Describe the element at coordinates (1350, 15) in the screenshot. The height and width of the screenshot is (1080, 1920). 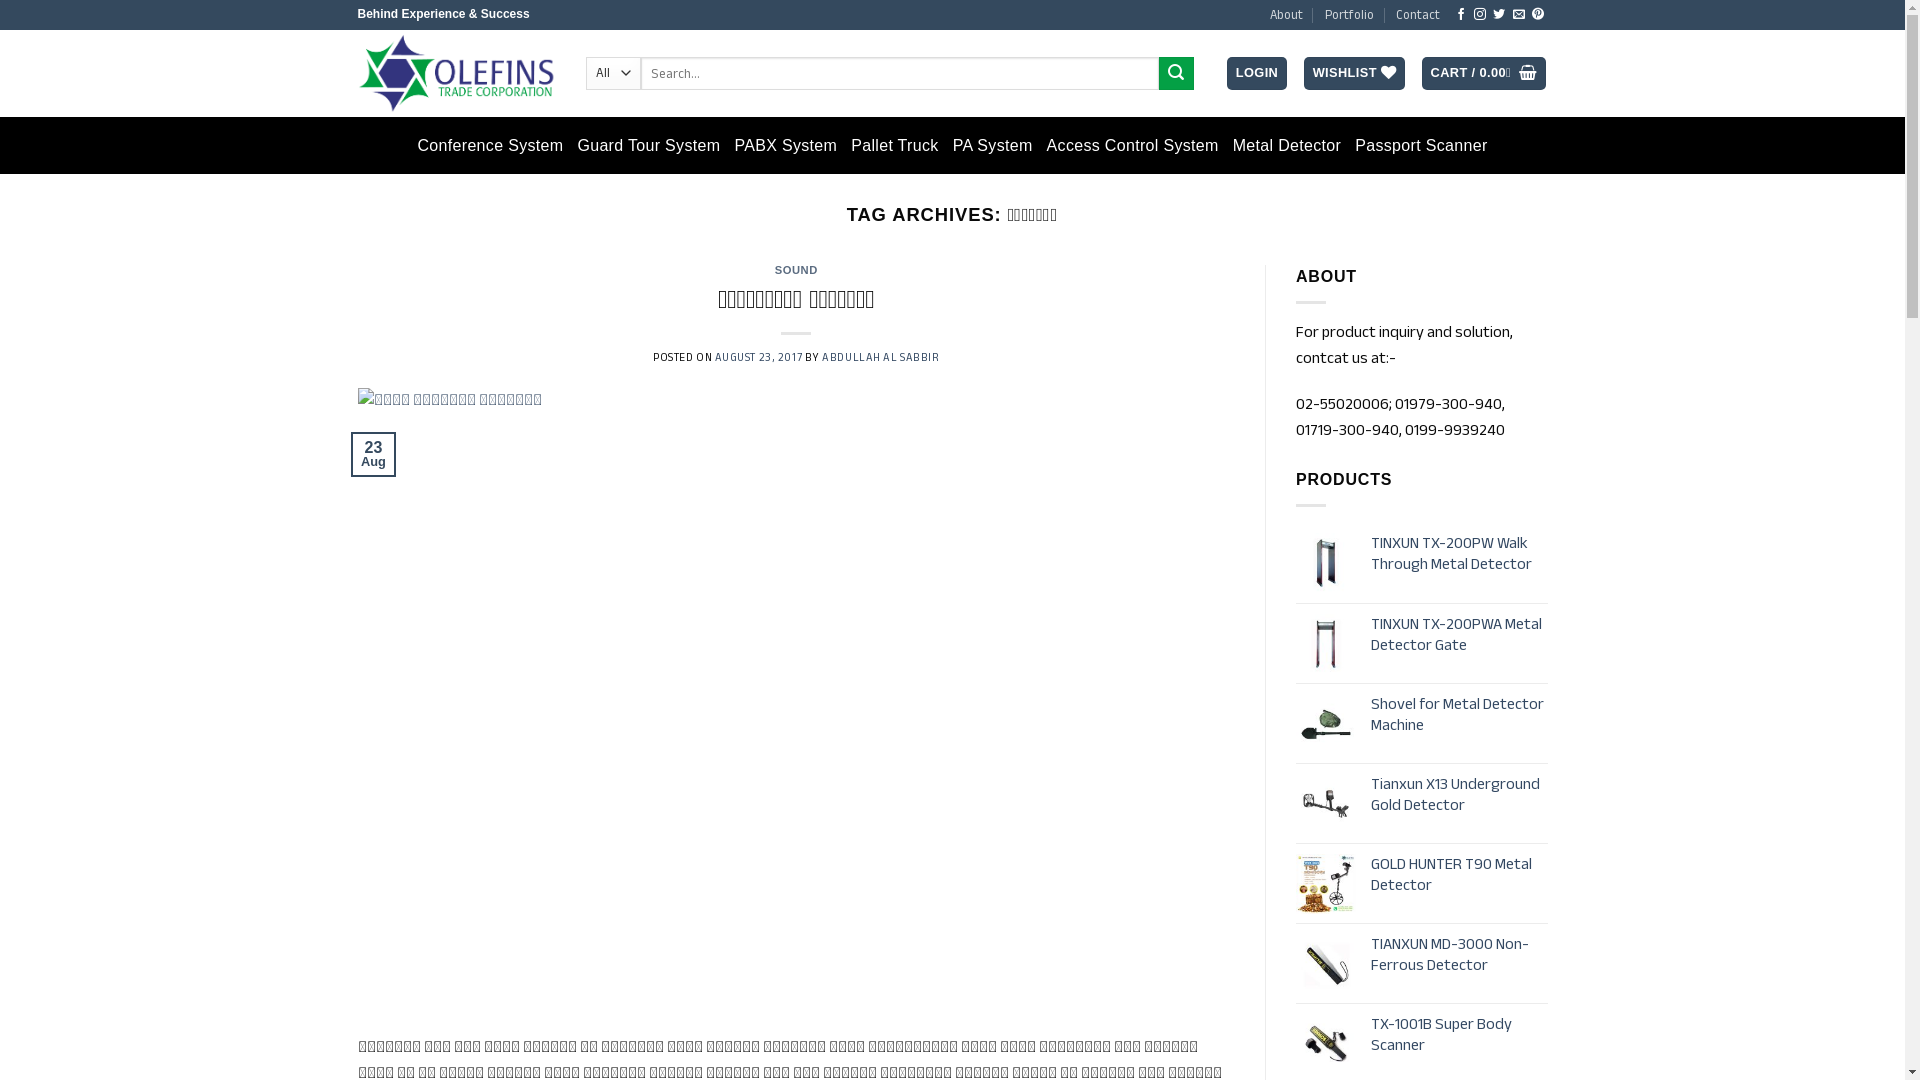
I see `Portfolio` at that location.